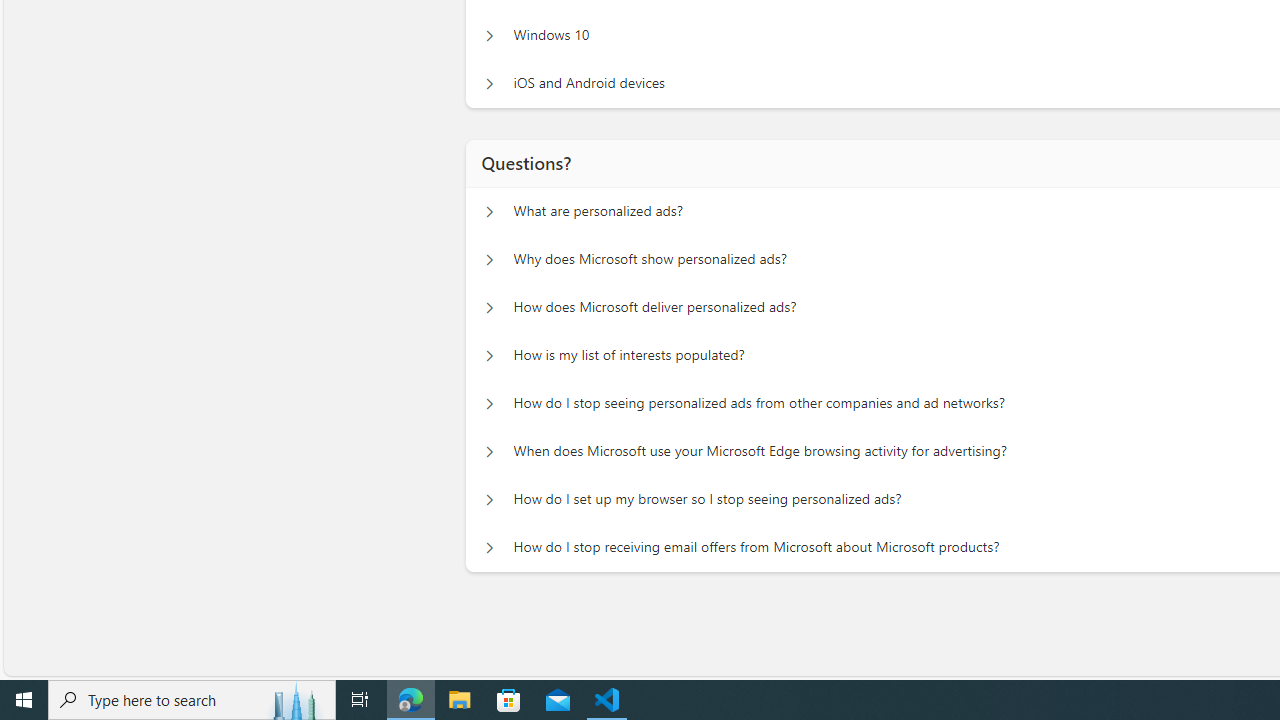  What do you see at coordinates (489, 356) in the screenshot?
I see `Questions? How is my list of interests populated?` at bounding box center [489, 356].